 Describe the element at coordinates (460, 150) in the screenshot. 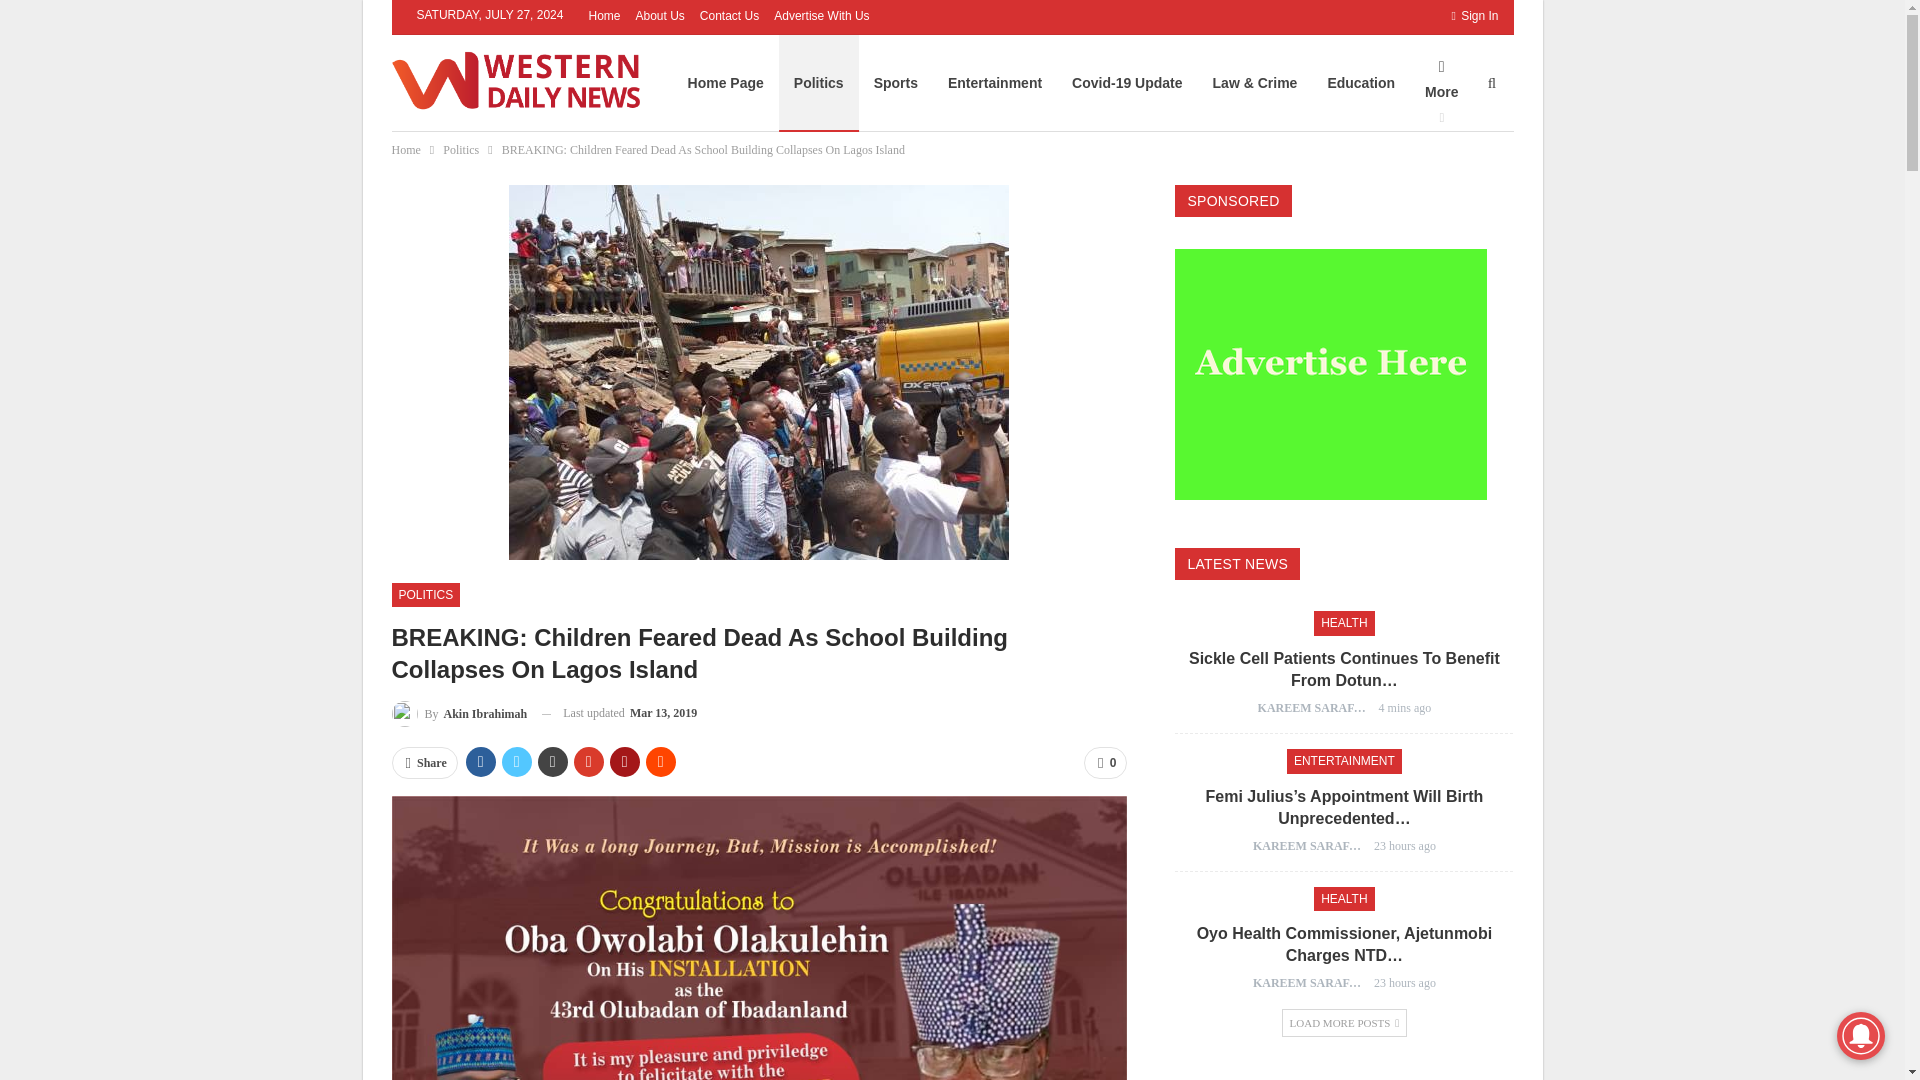

I see `Politics` at that location.